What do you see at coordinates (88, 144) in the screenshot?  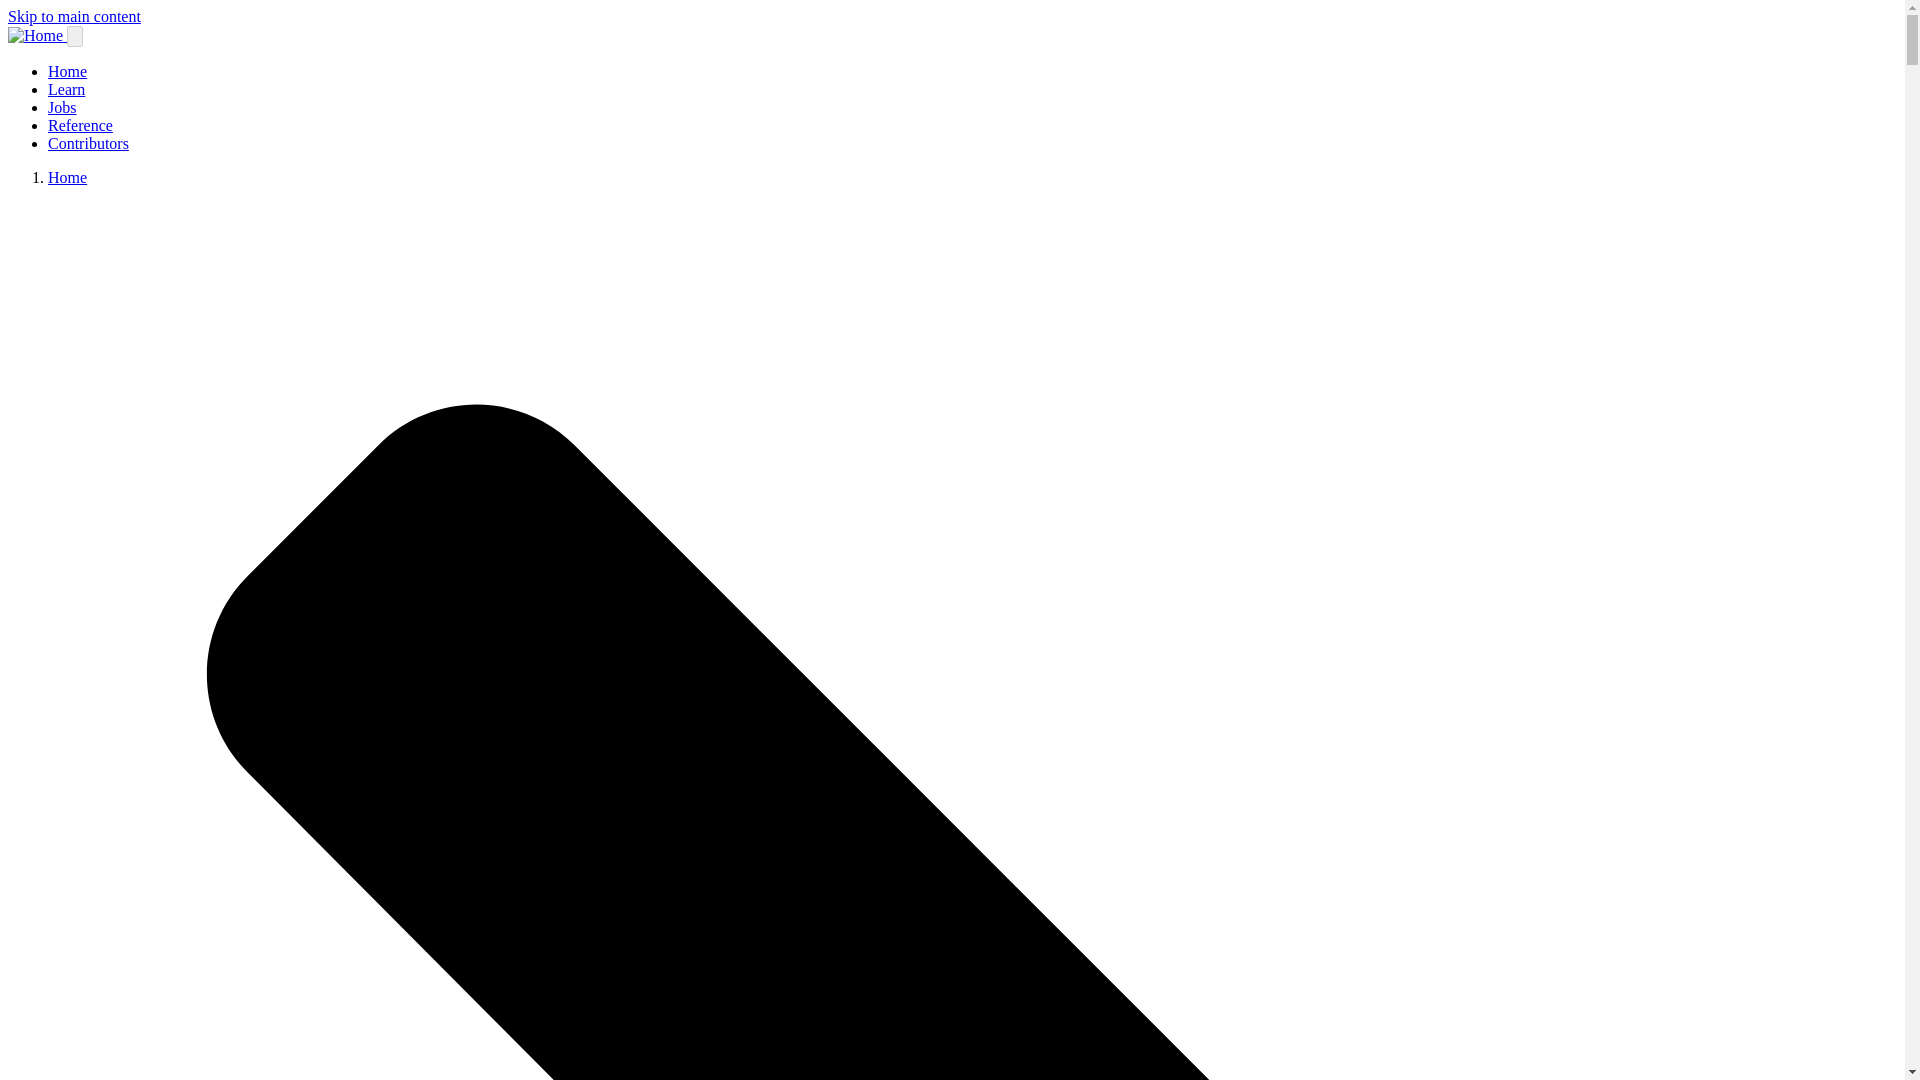 I see `Contributors` at bounding box center [88, 144].